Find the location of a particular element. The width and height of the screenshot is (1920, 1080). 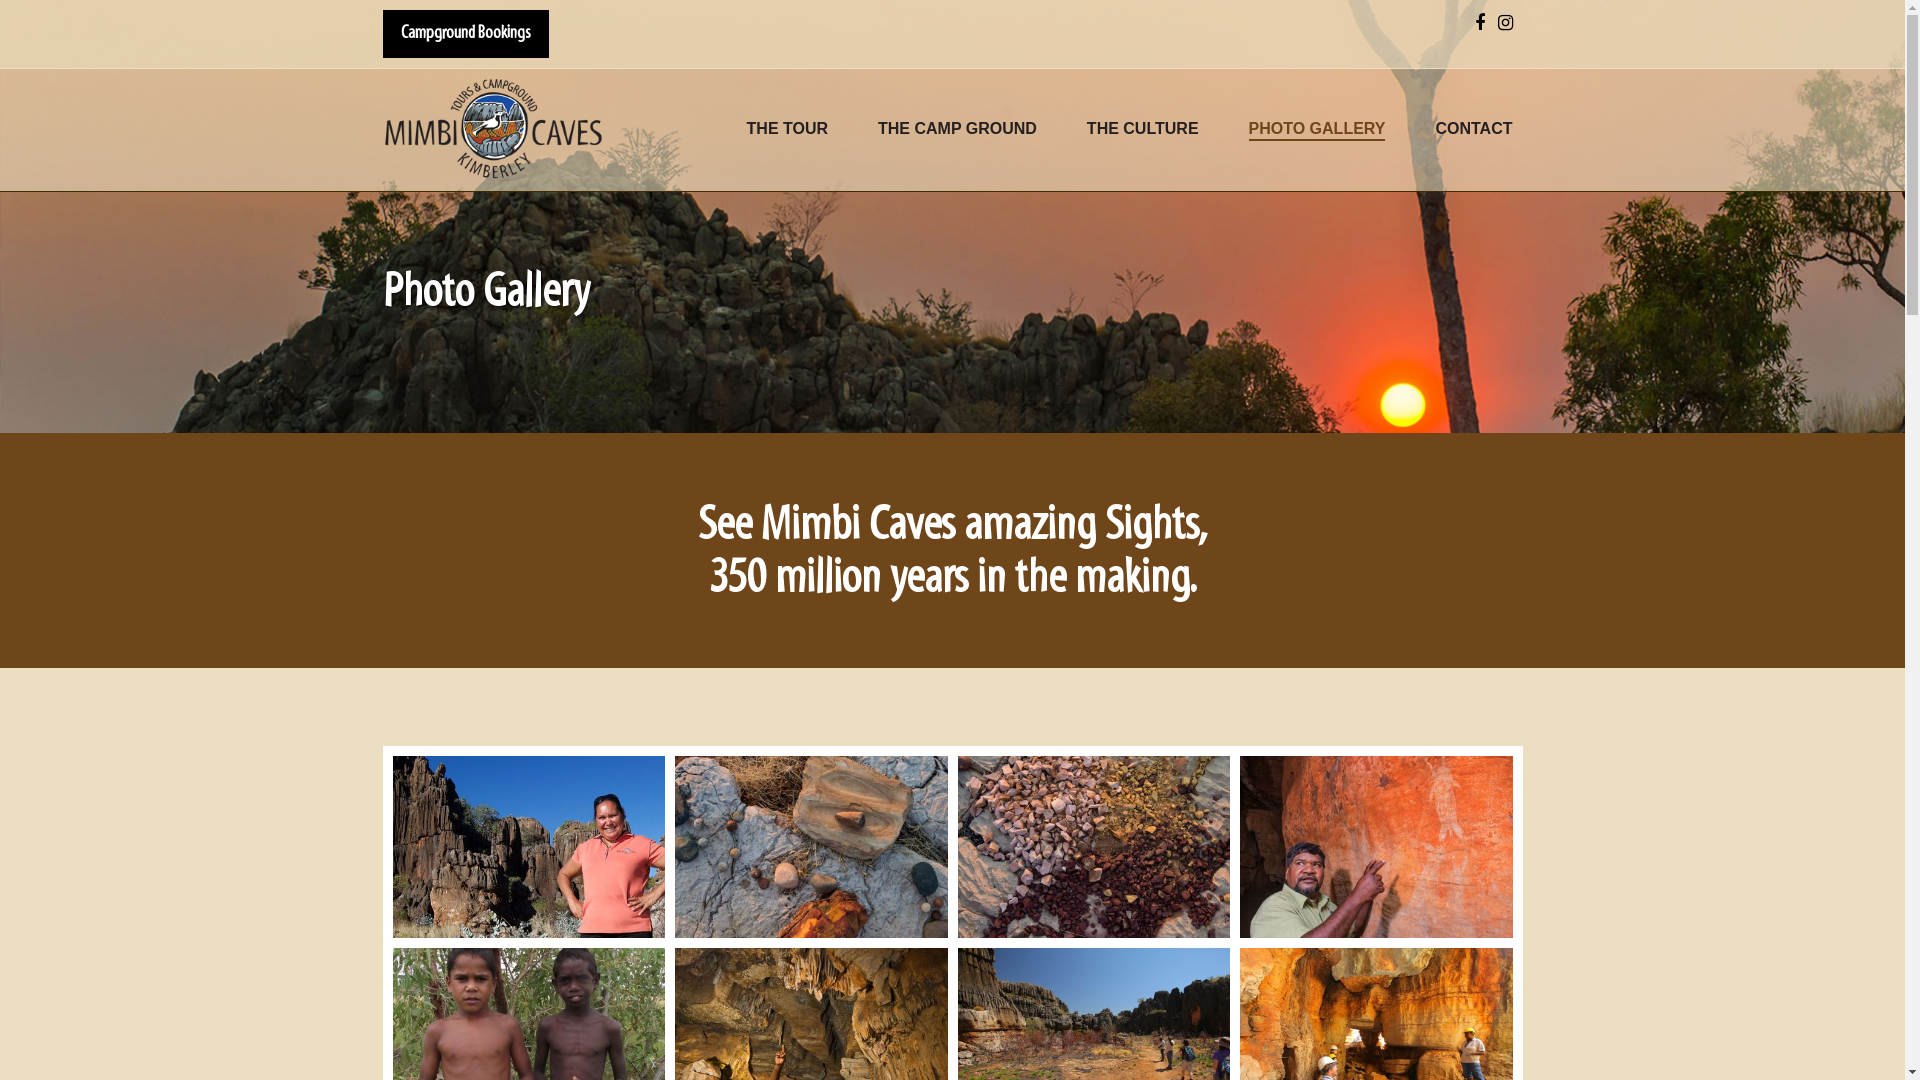

PHOTO GALLERY is located at coordinates (1318, 130).